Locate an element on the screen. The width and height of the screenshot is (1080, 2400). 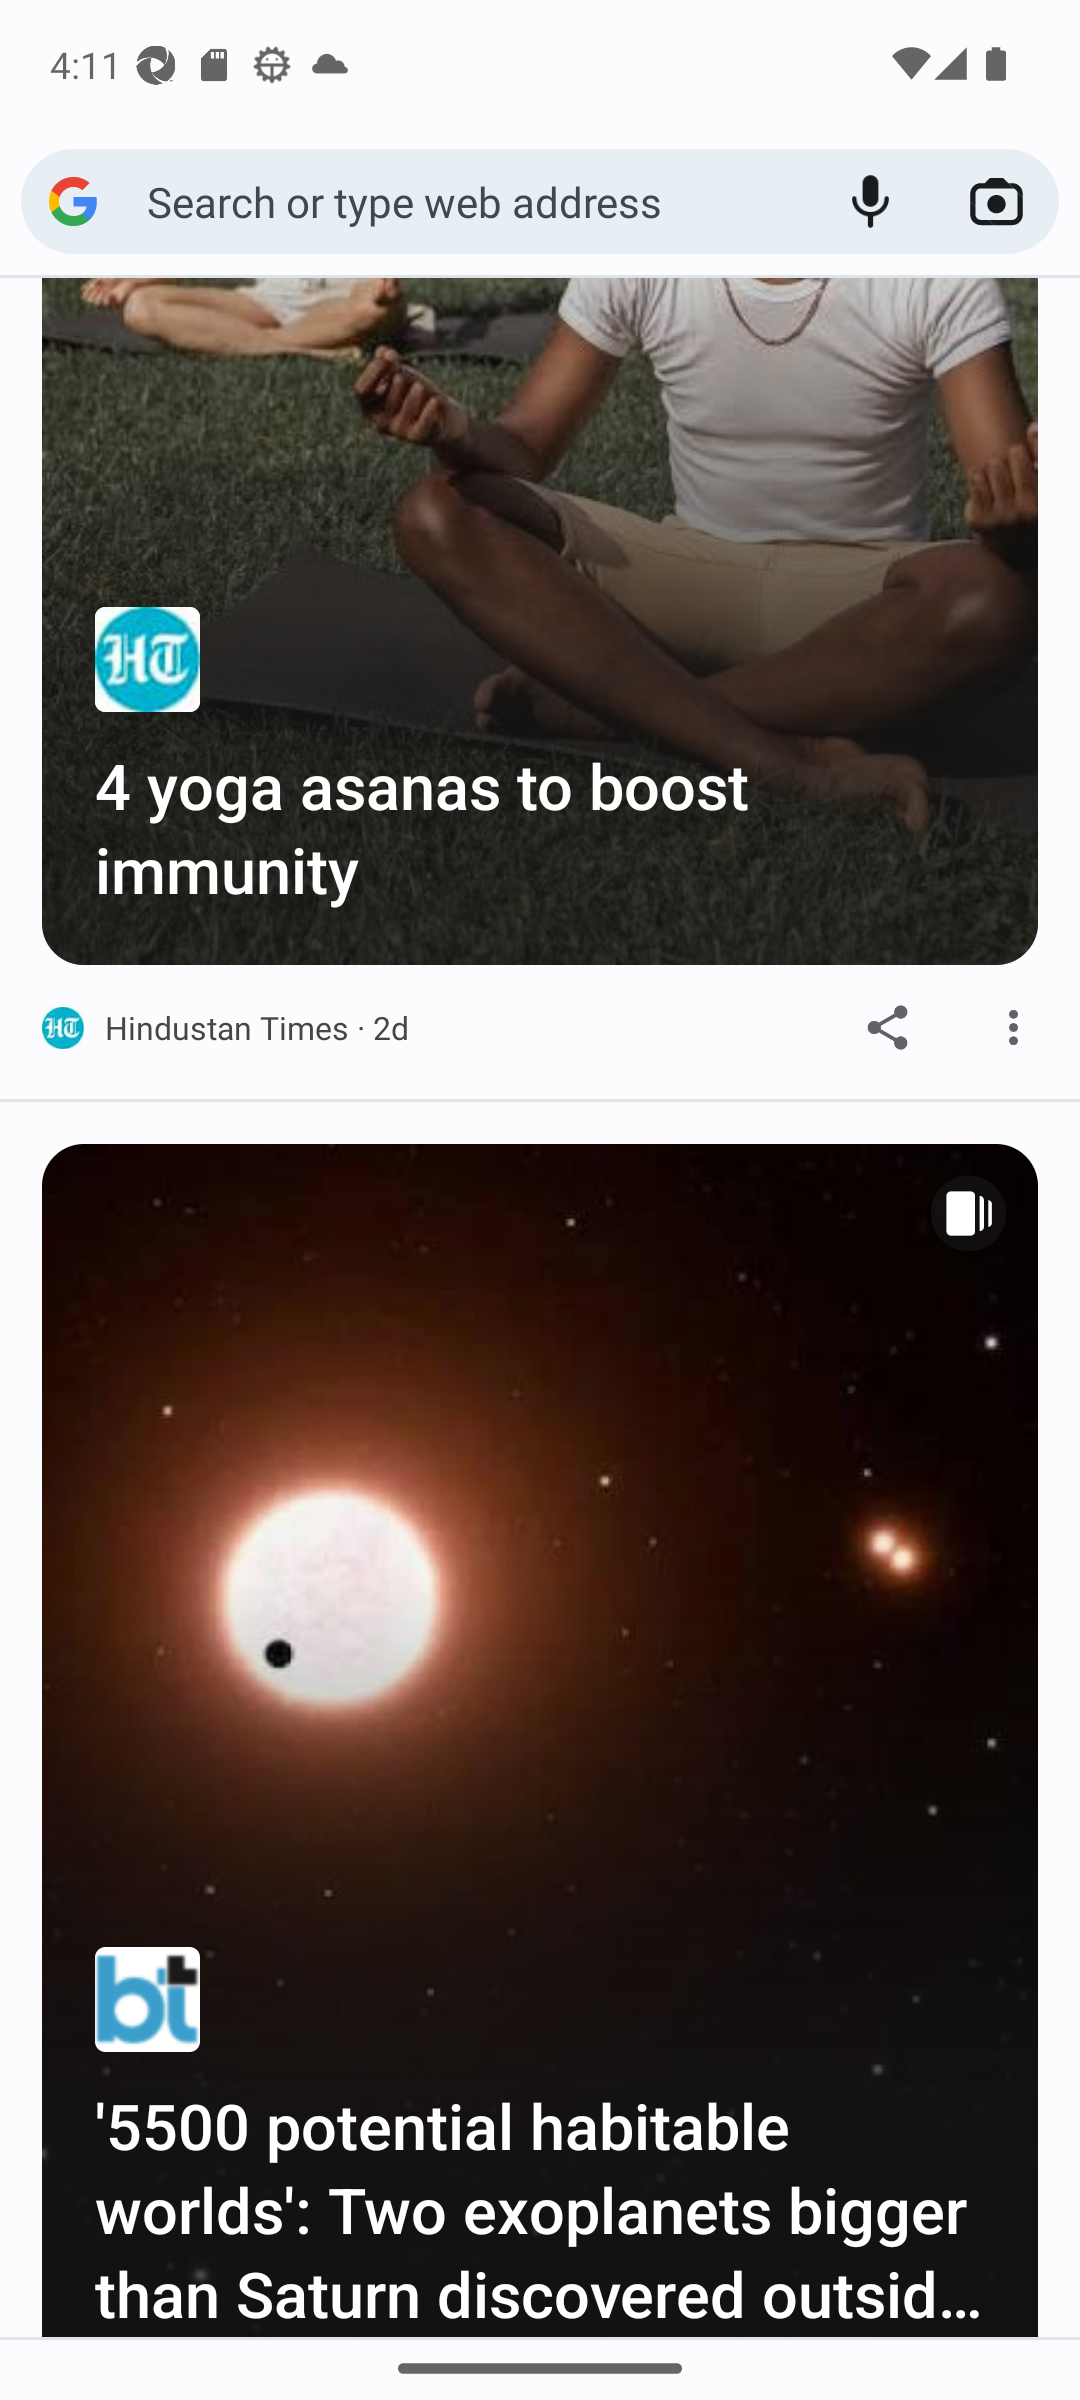
Search with your camera using Google Lens is located at coordinates (996, 202).